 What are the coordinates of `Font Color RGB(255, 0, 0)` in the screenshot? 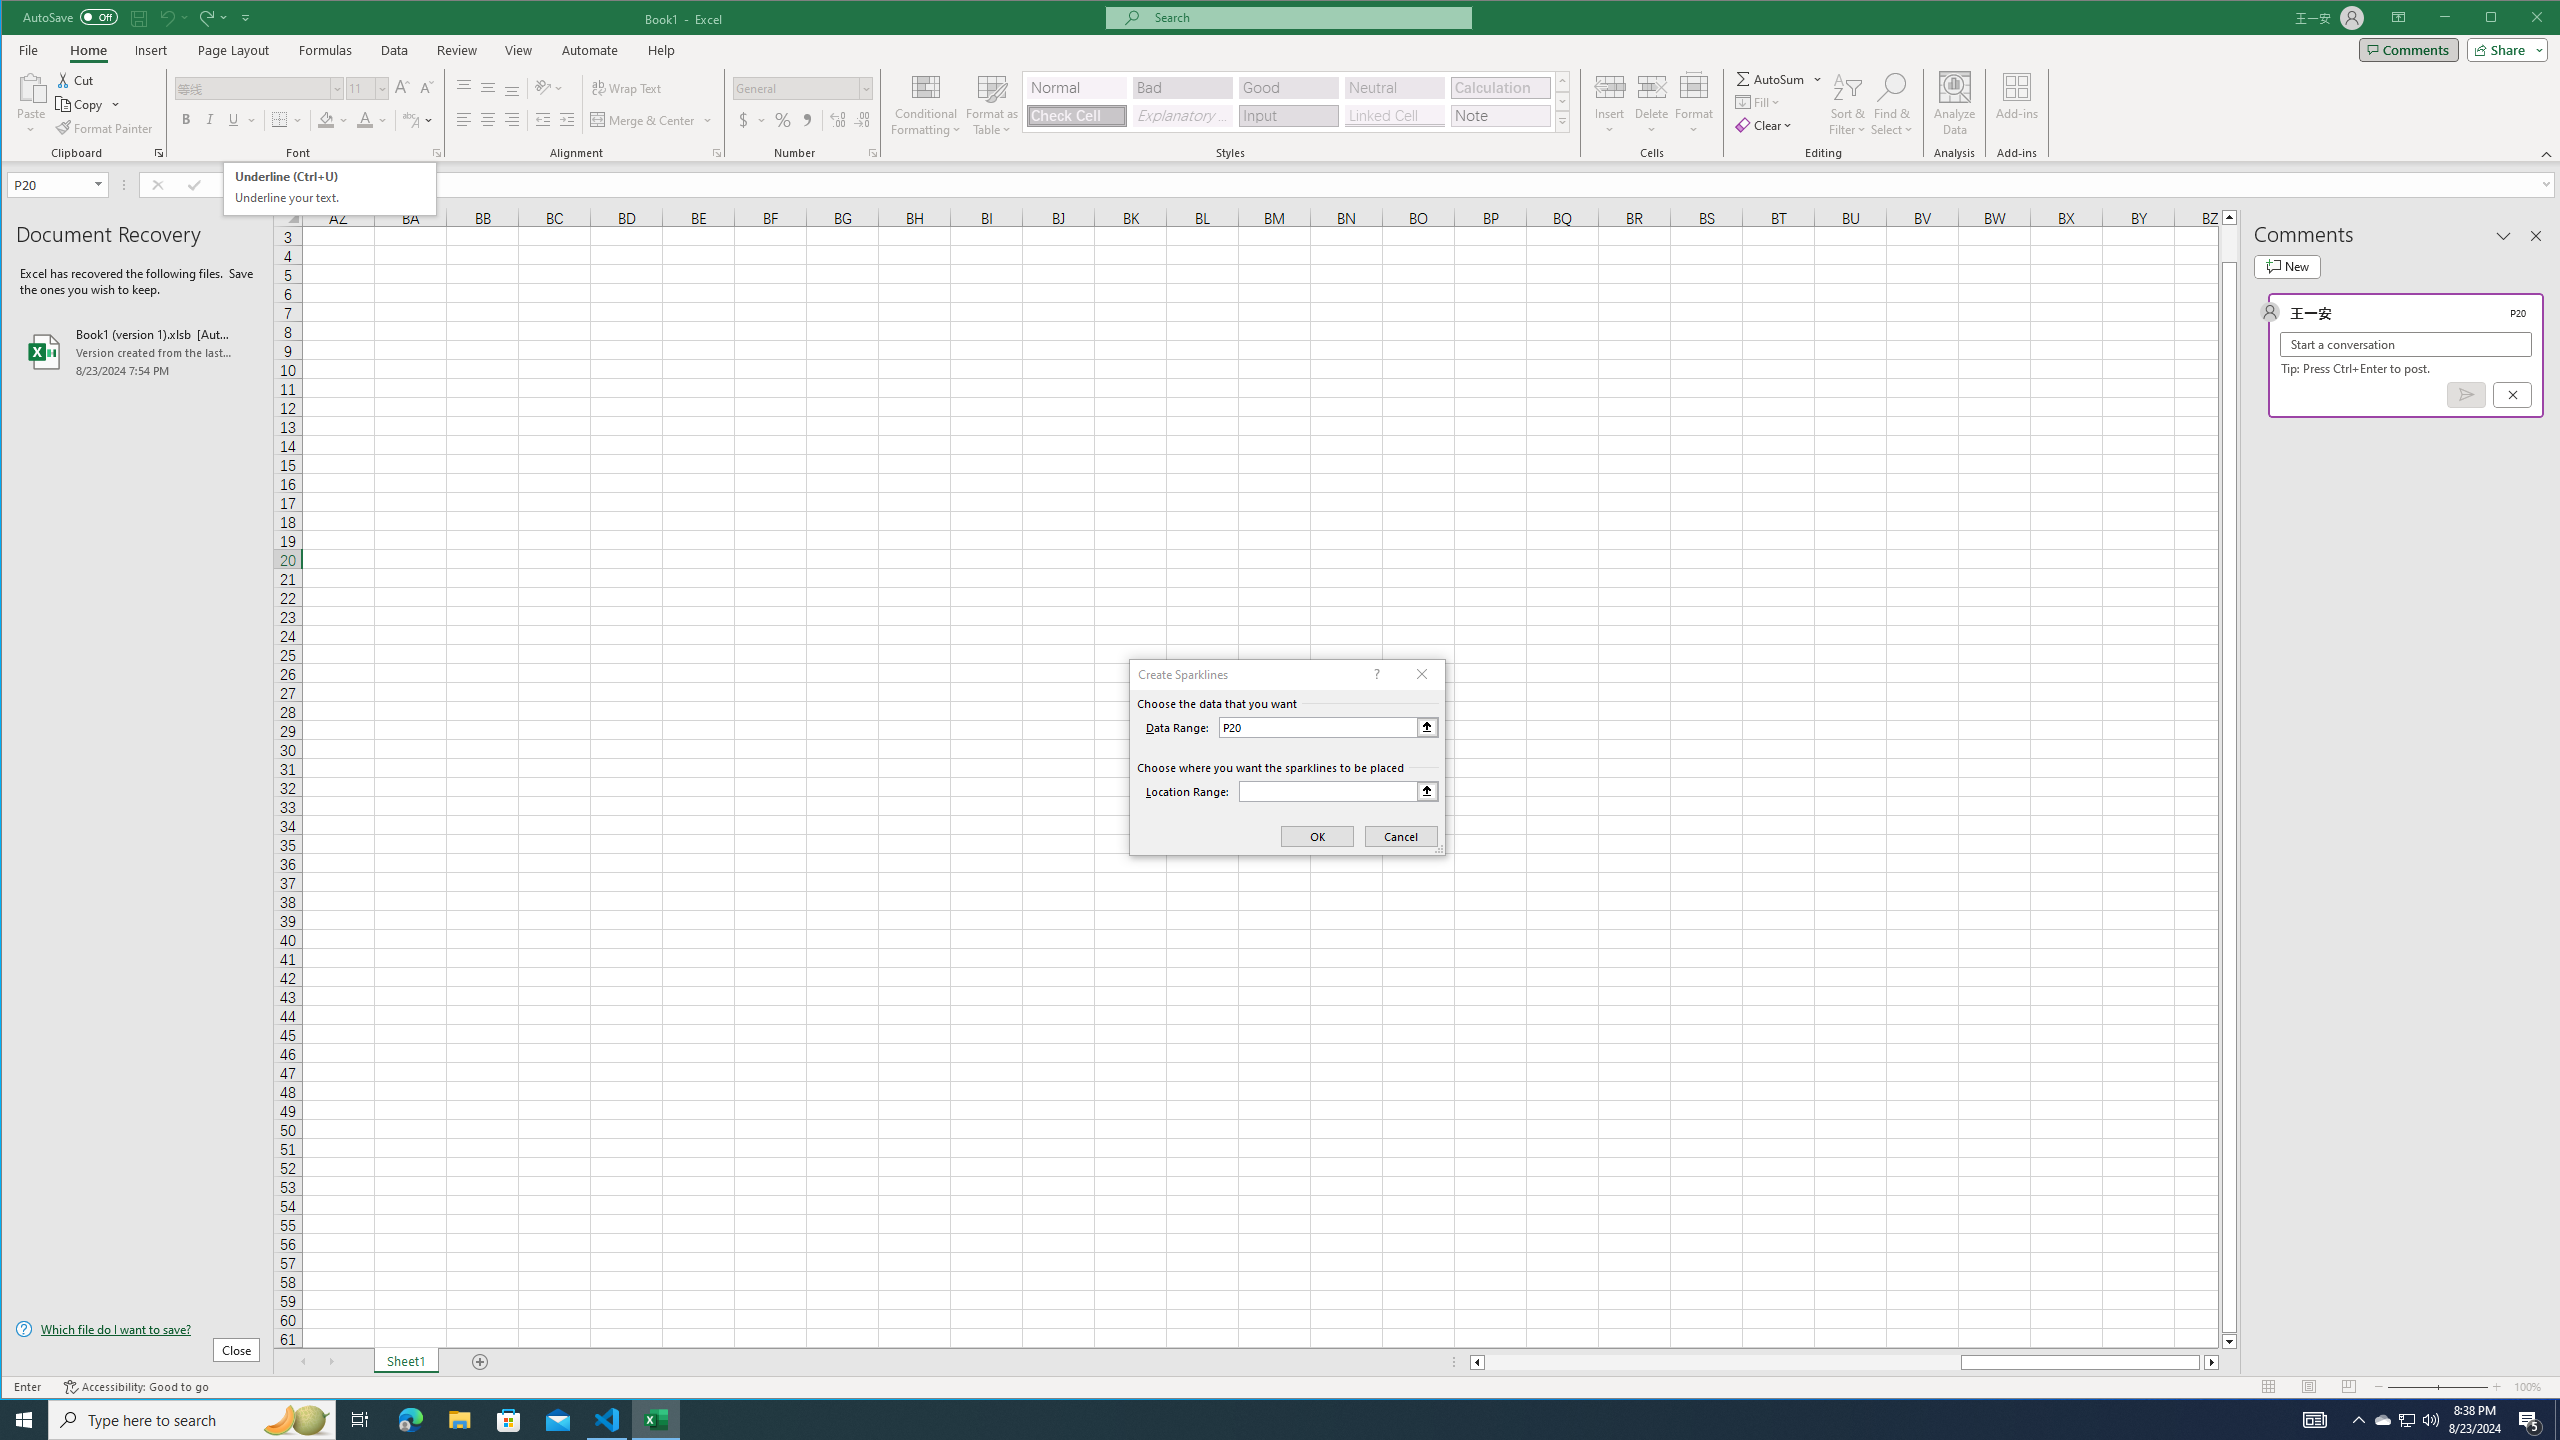 It's located at (364, 120).